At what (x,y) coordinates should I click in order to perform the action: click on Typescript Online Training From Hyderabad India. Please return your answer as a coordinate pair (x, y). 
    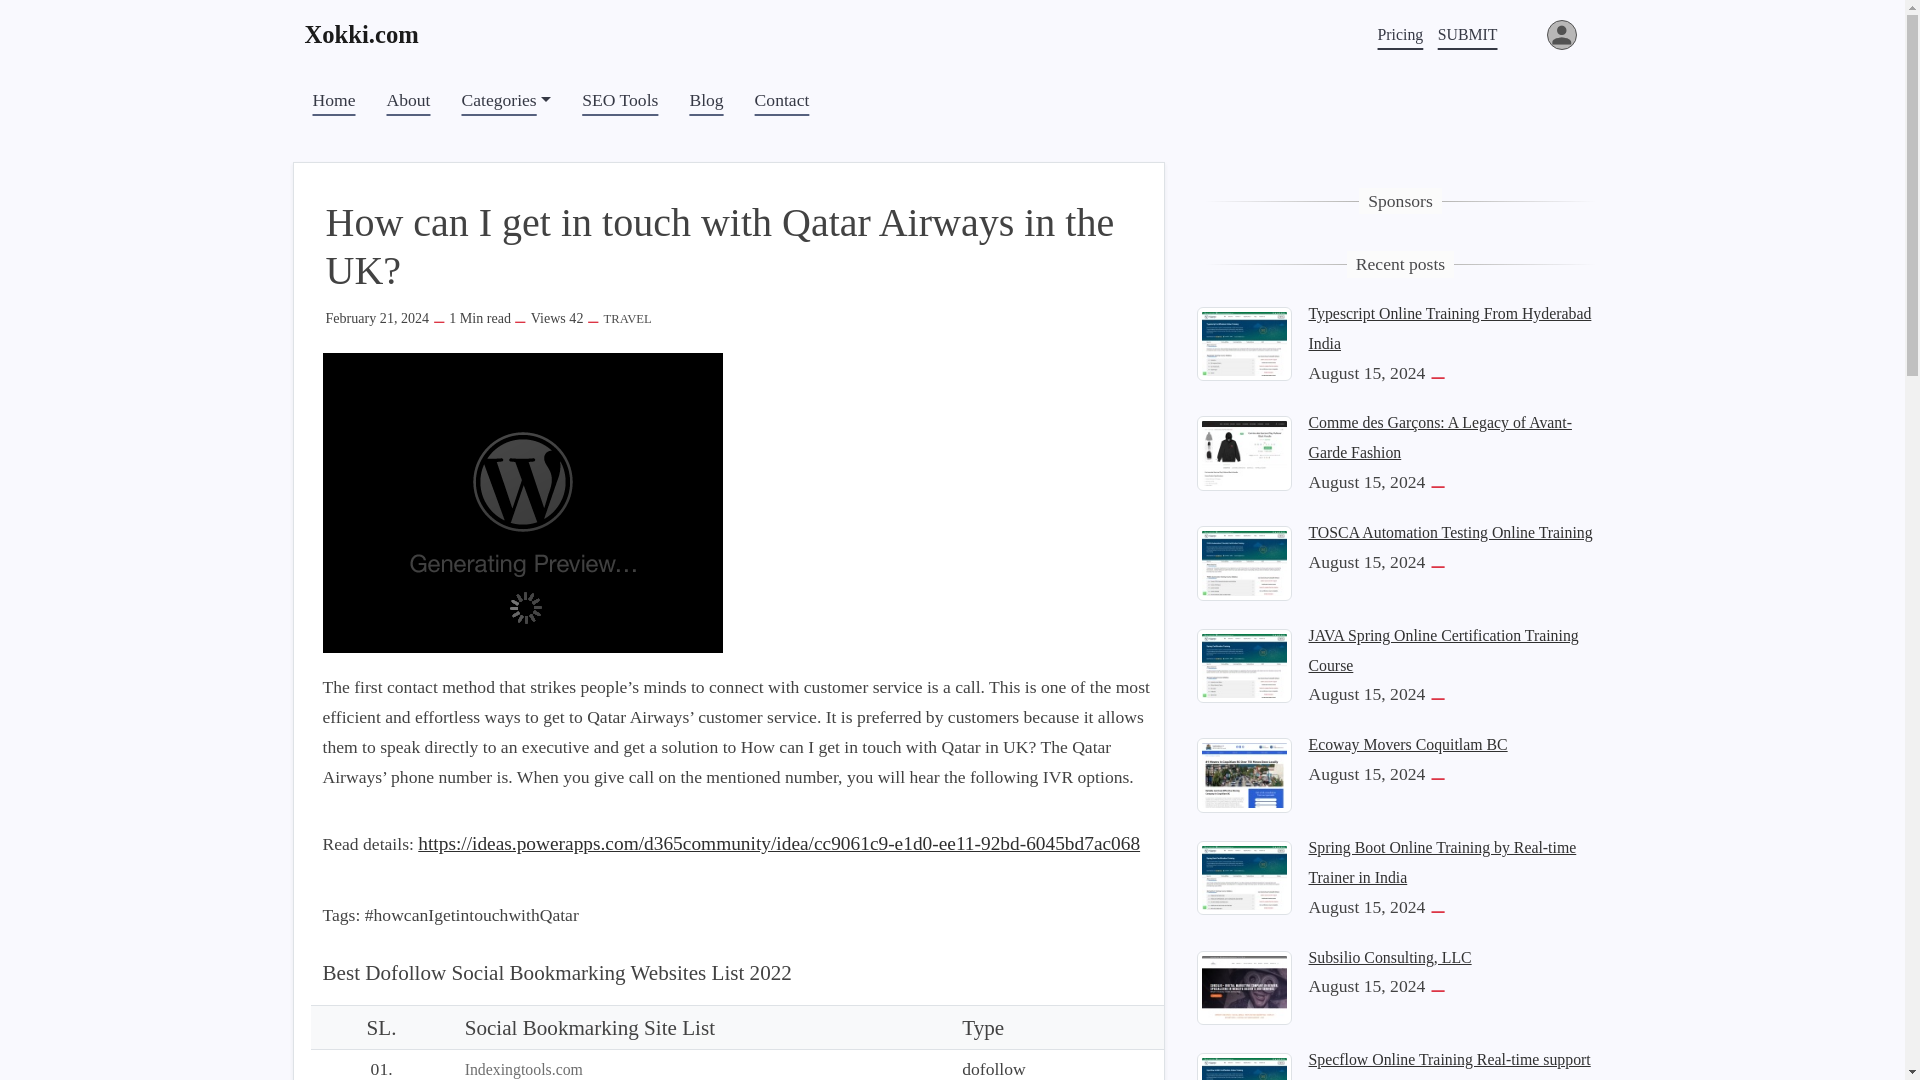
    Looking at the image, I should click on (1449, 328).